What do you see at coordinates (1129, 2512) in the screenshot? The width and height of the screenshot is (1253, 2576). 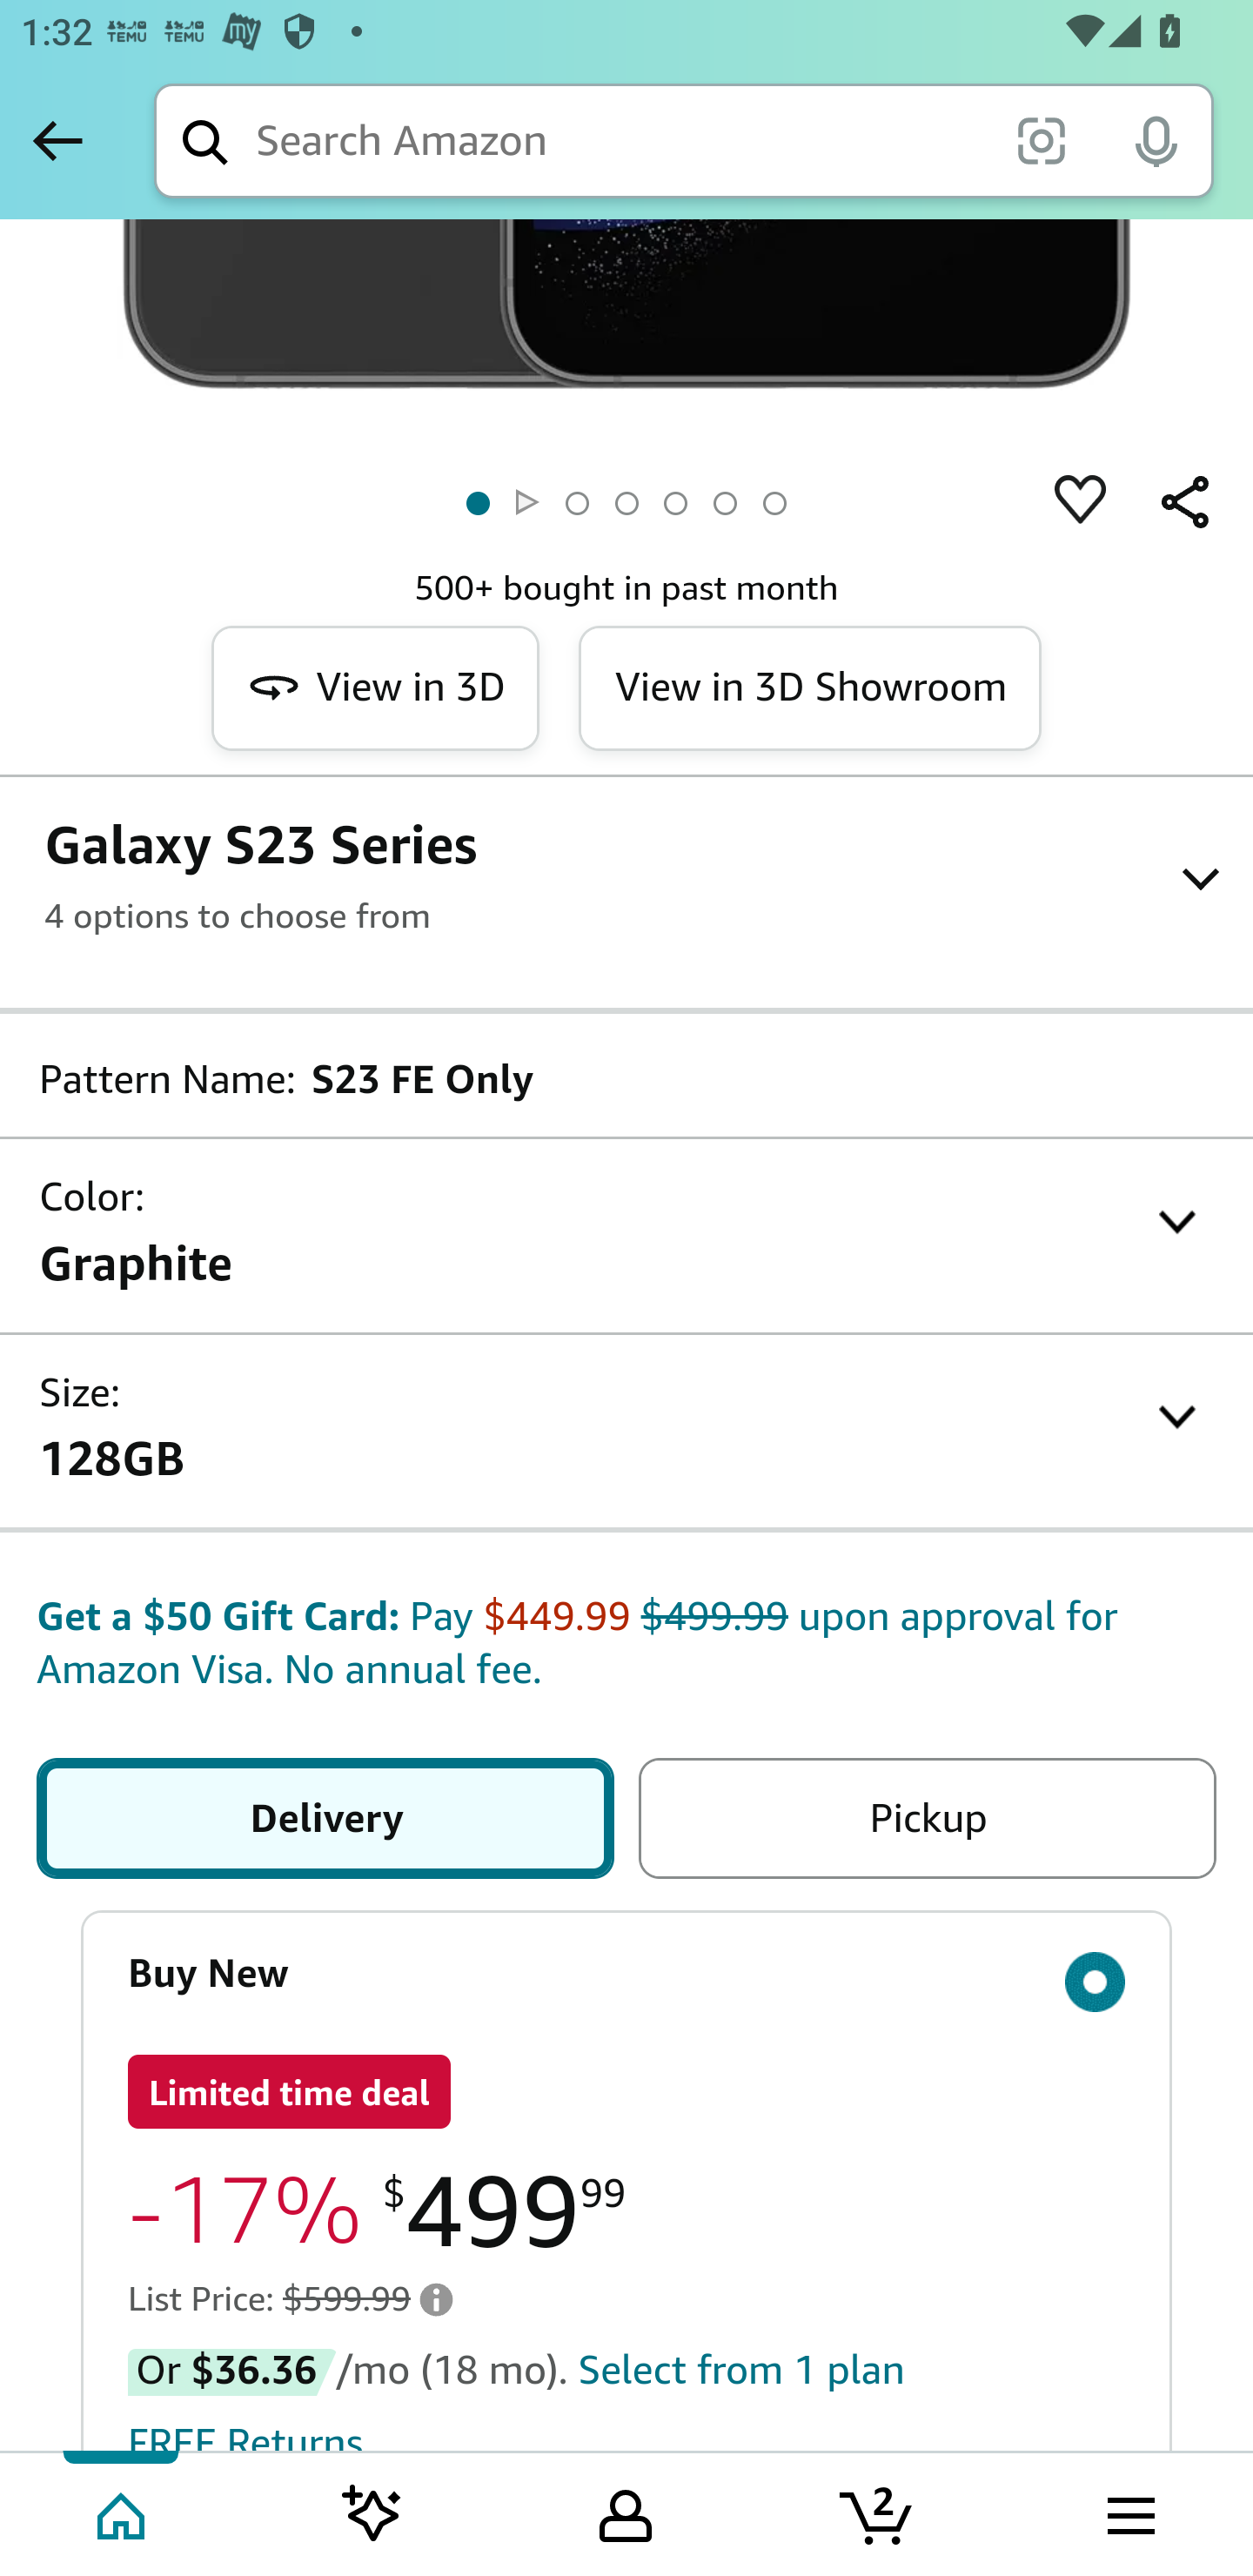 I see `Browse menu Tab 5 of 5` at bounding box center [1129, 2512].